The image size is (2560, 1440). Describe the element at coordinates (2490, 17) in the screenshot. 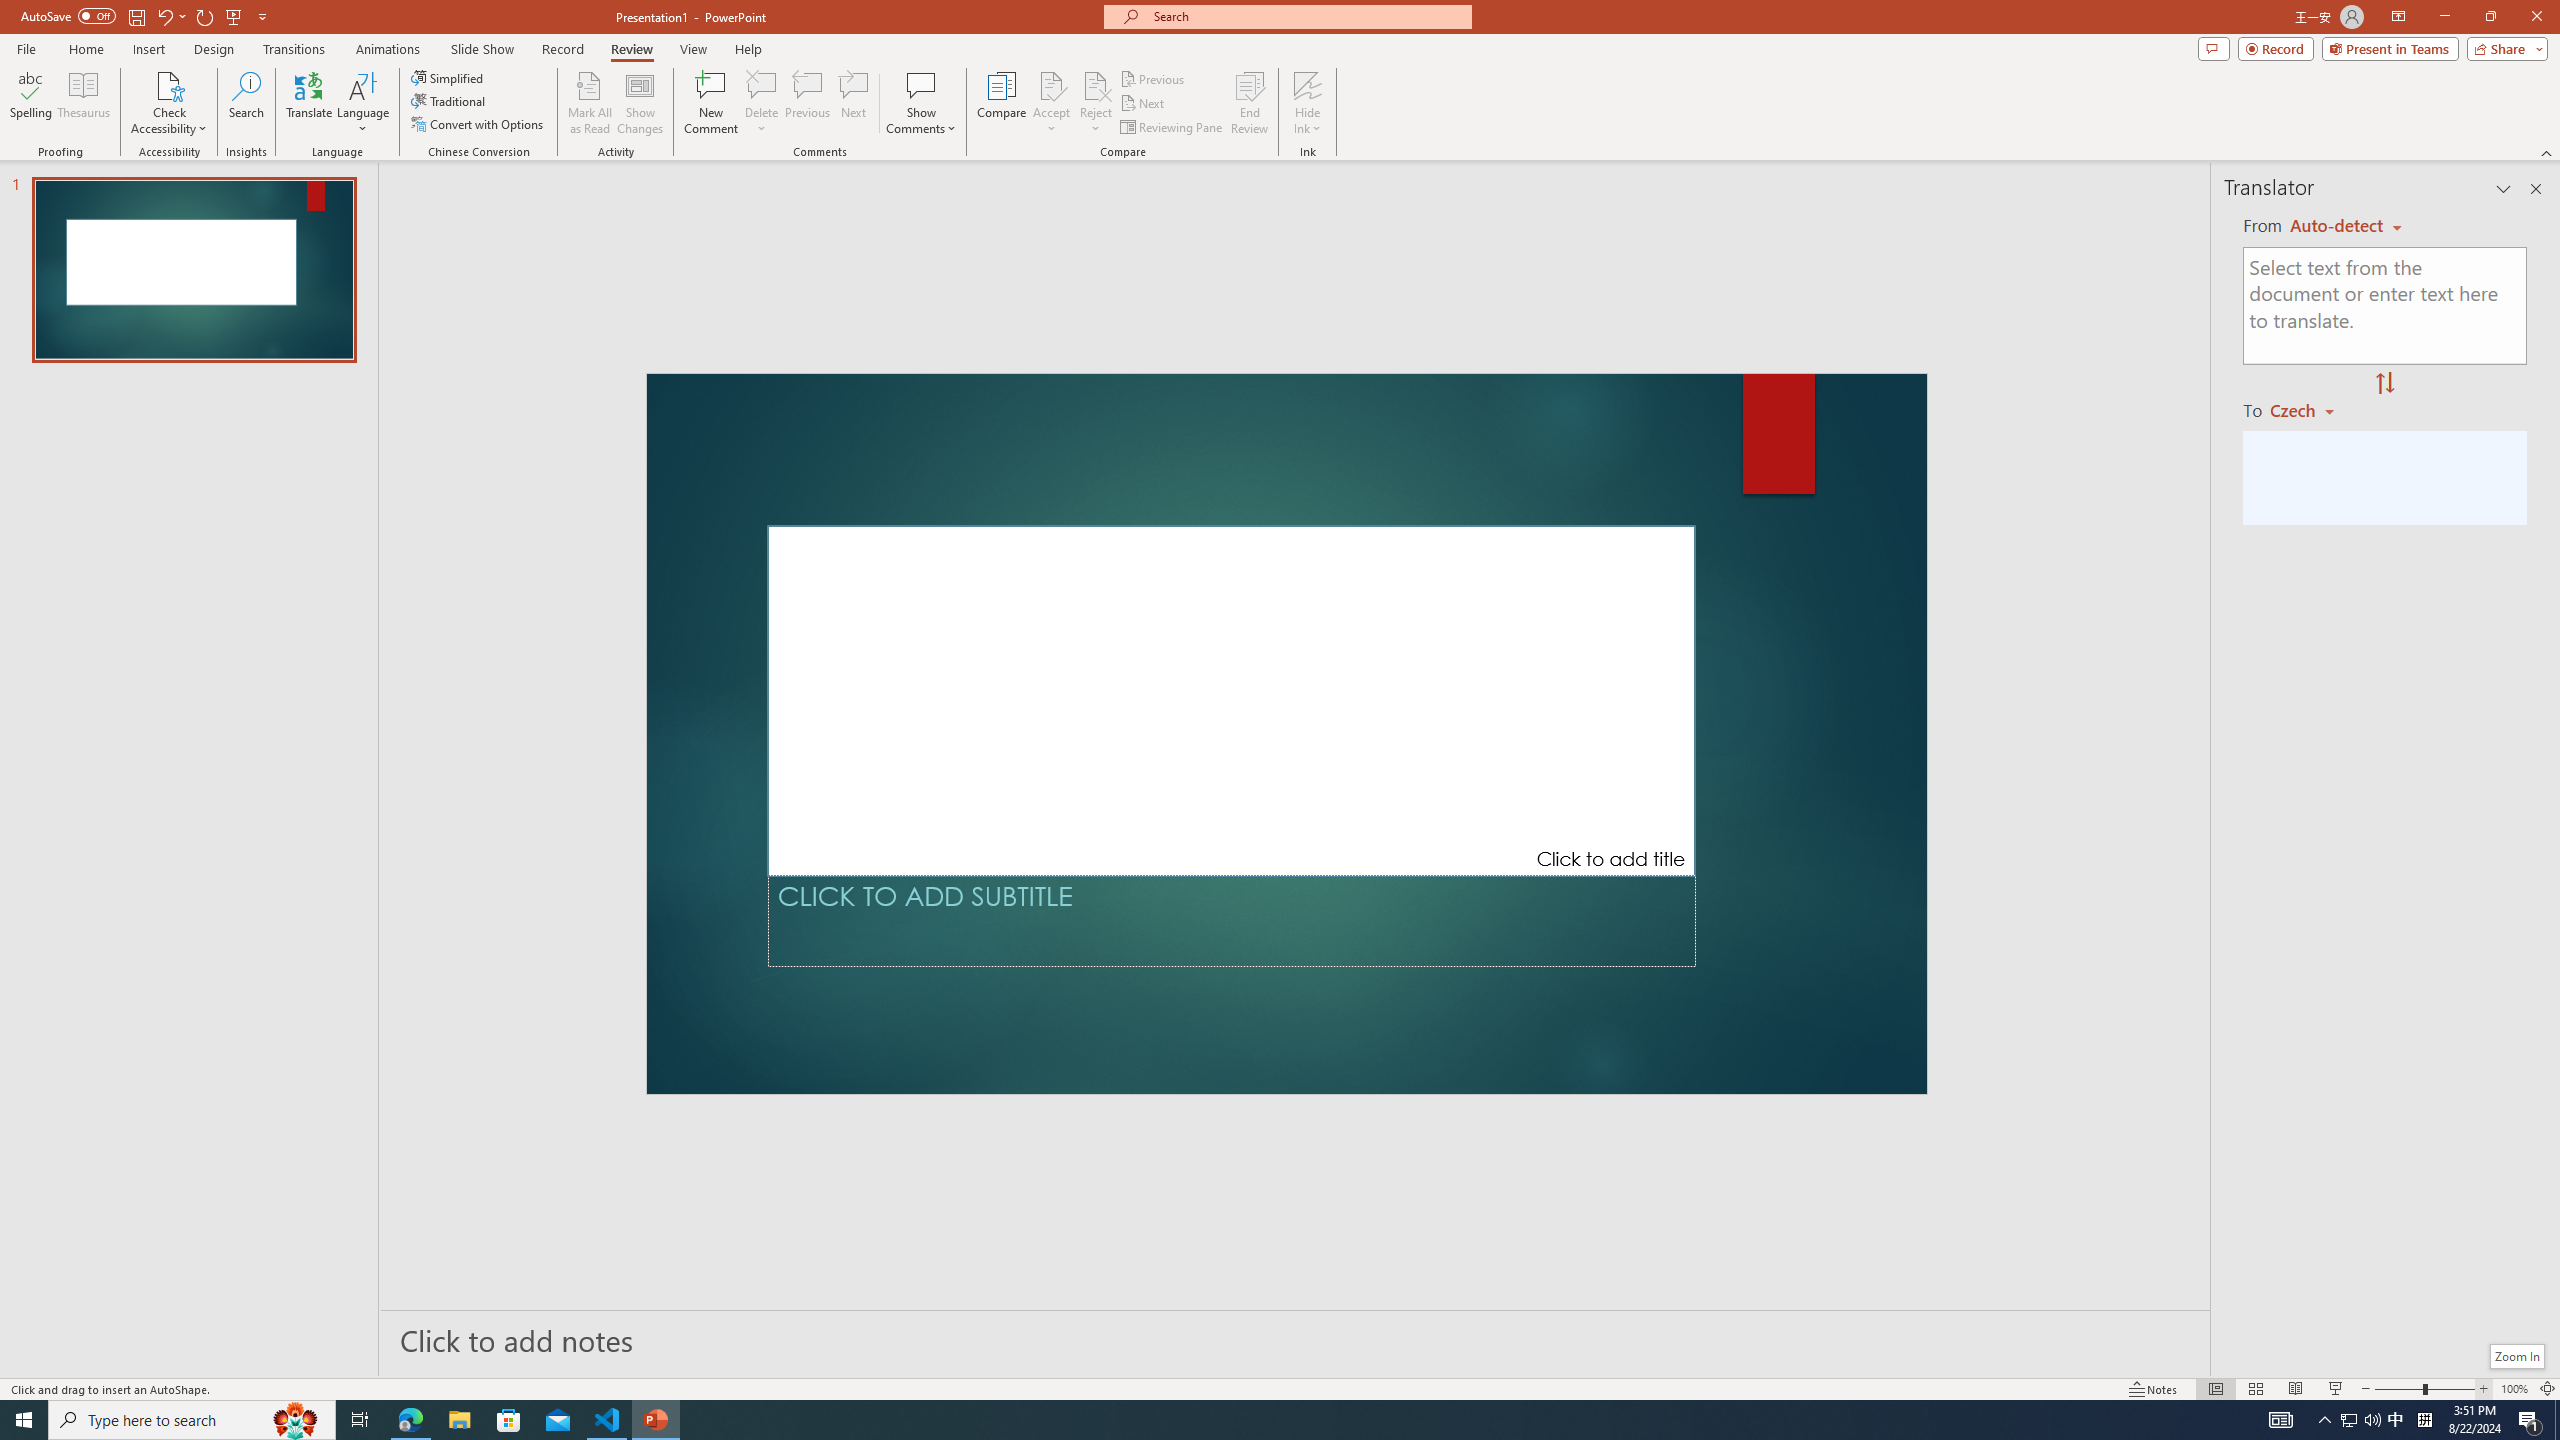

I see `Restore Down` at that location.